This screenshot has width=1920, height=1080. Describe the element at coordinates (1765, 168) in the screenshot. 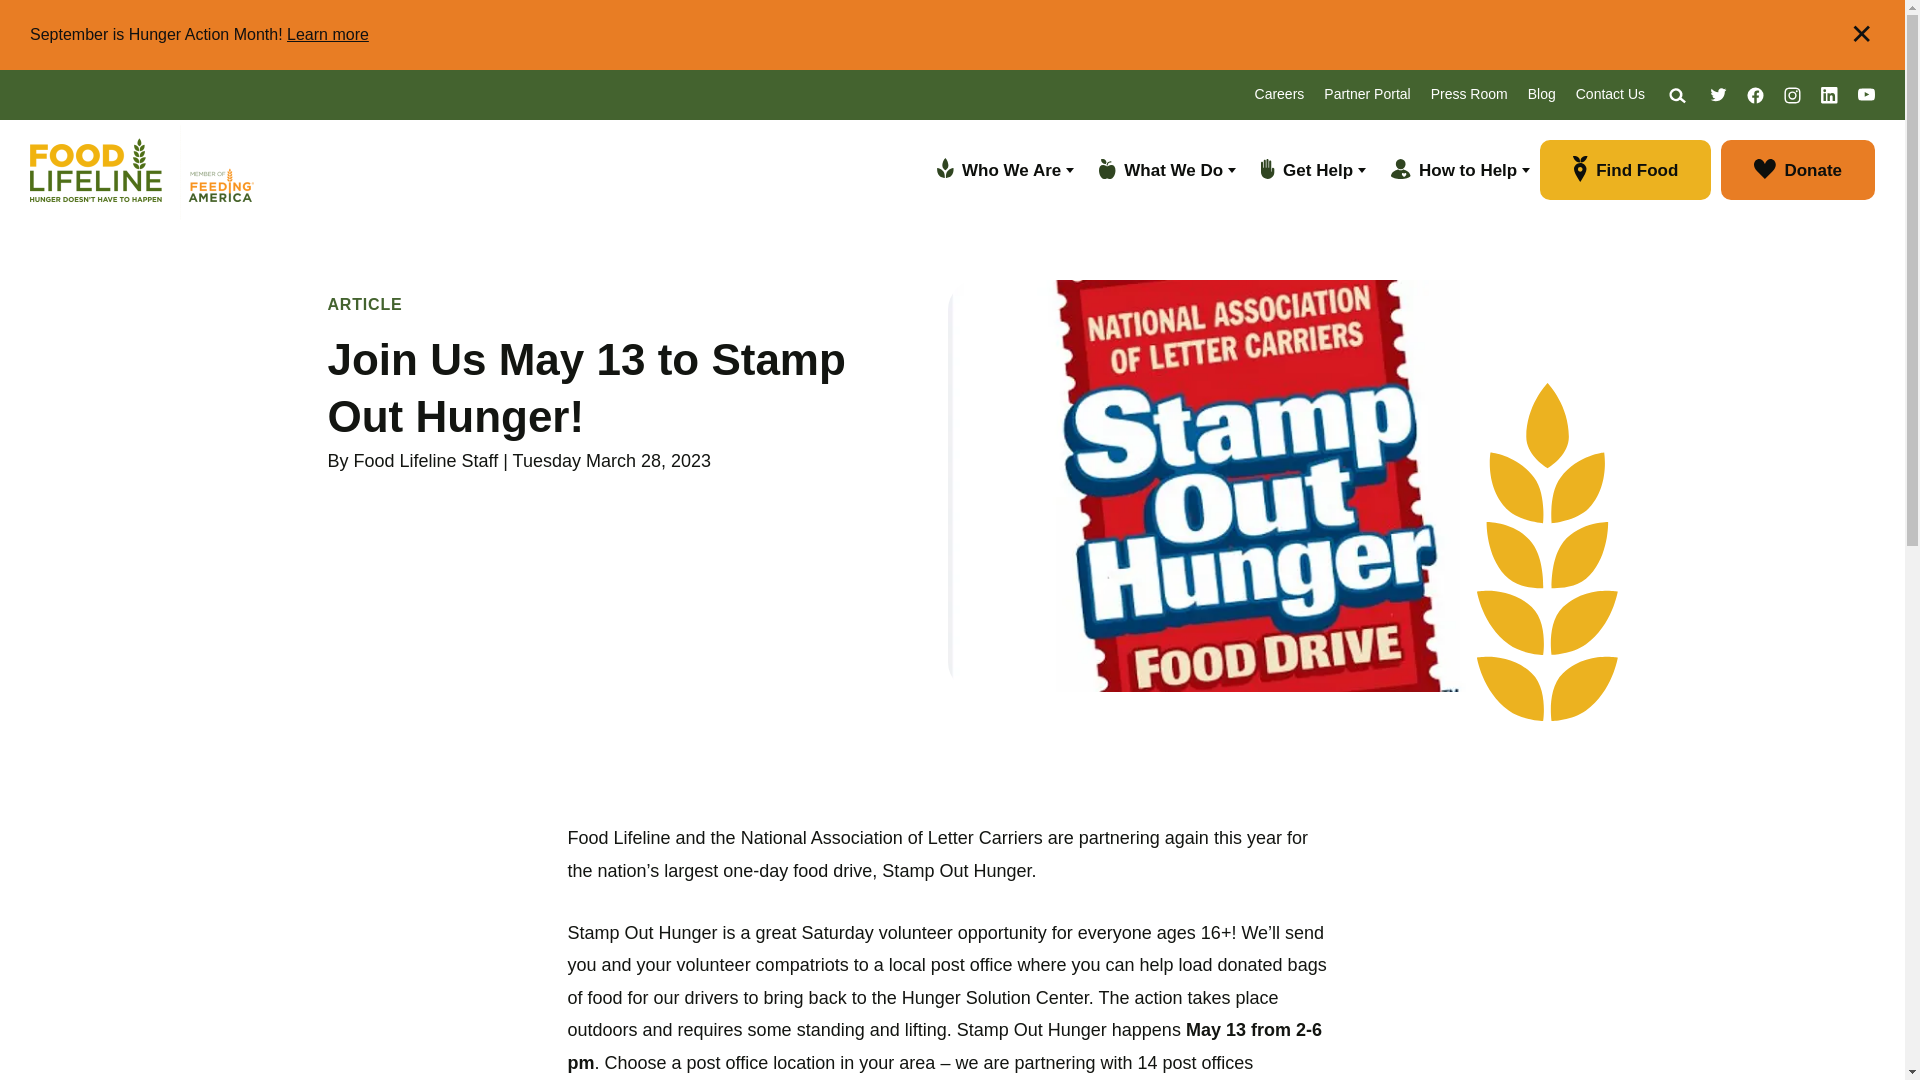

I see `volunteer` at that location.